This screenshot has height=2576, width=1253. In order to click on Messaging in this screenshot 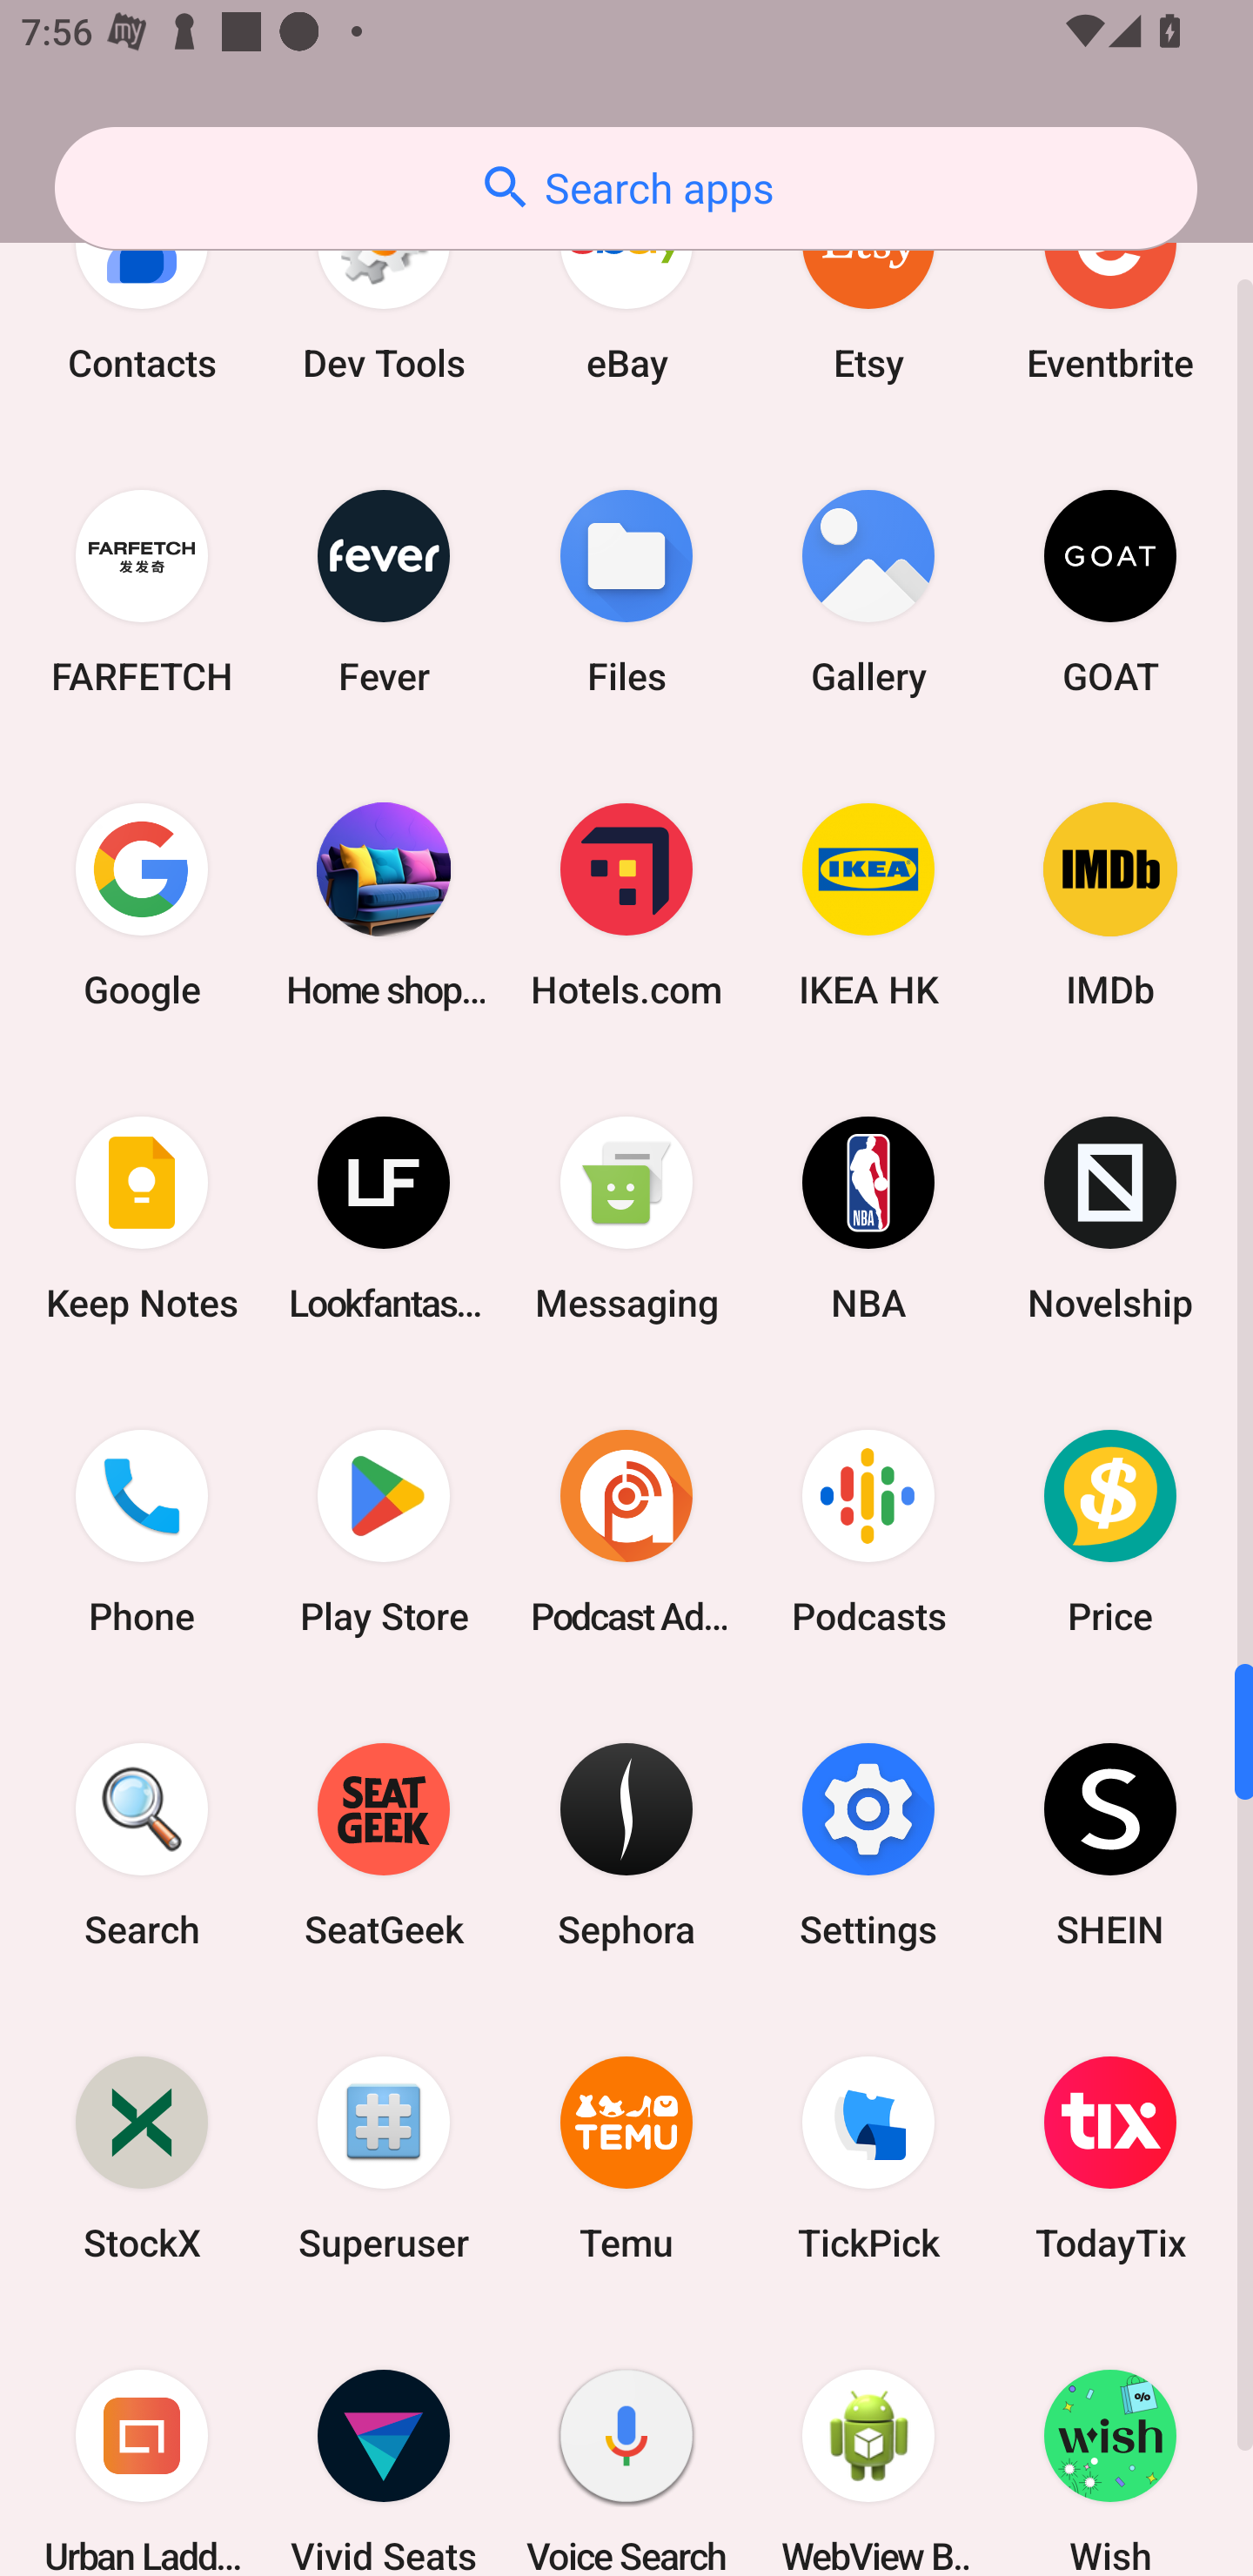, I will do `click(626, 1218)`.